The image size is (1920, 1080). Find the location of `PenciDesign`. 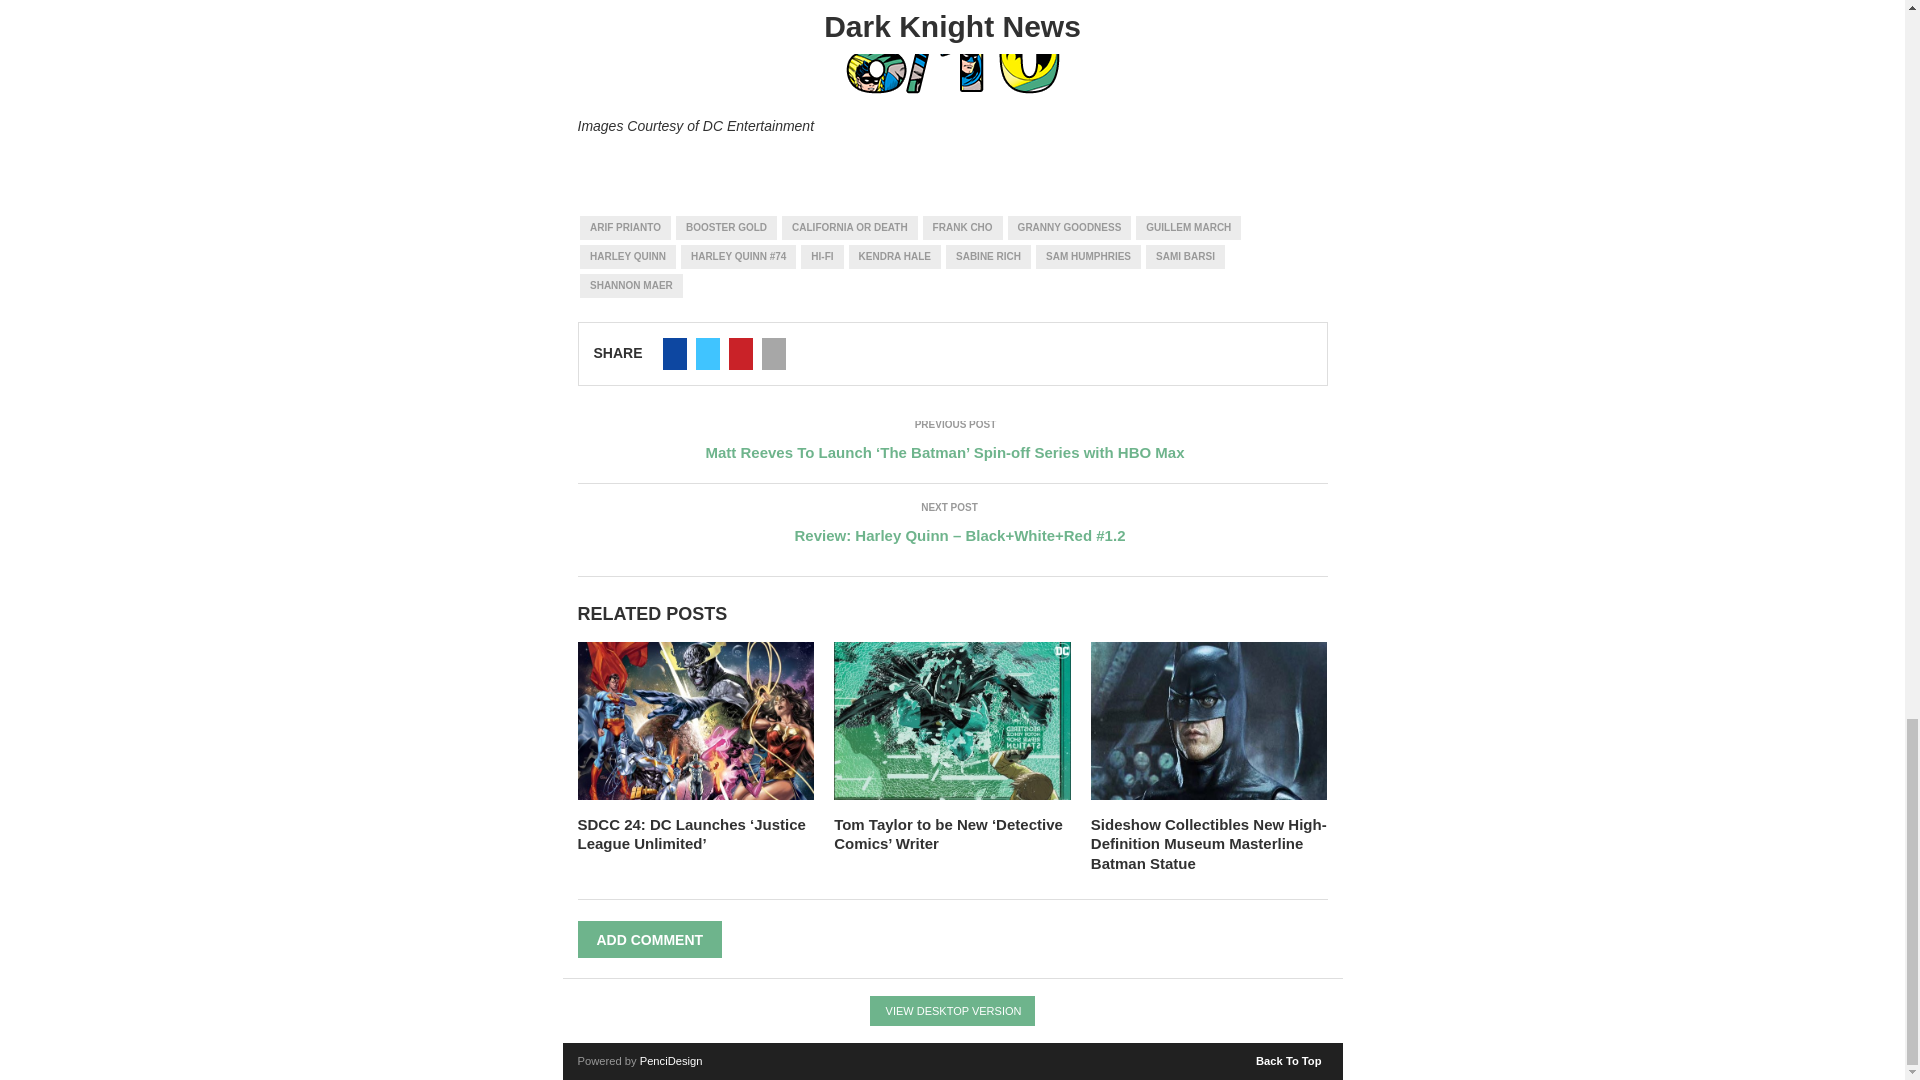

PenciDesign is located at coordinates (670, 1061).